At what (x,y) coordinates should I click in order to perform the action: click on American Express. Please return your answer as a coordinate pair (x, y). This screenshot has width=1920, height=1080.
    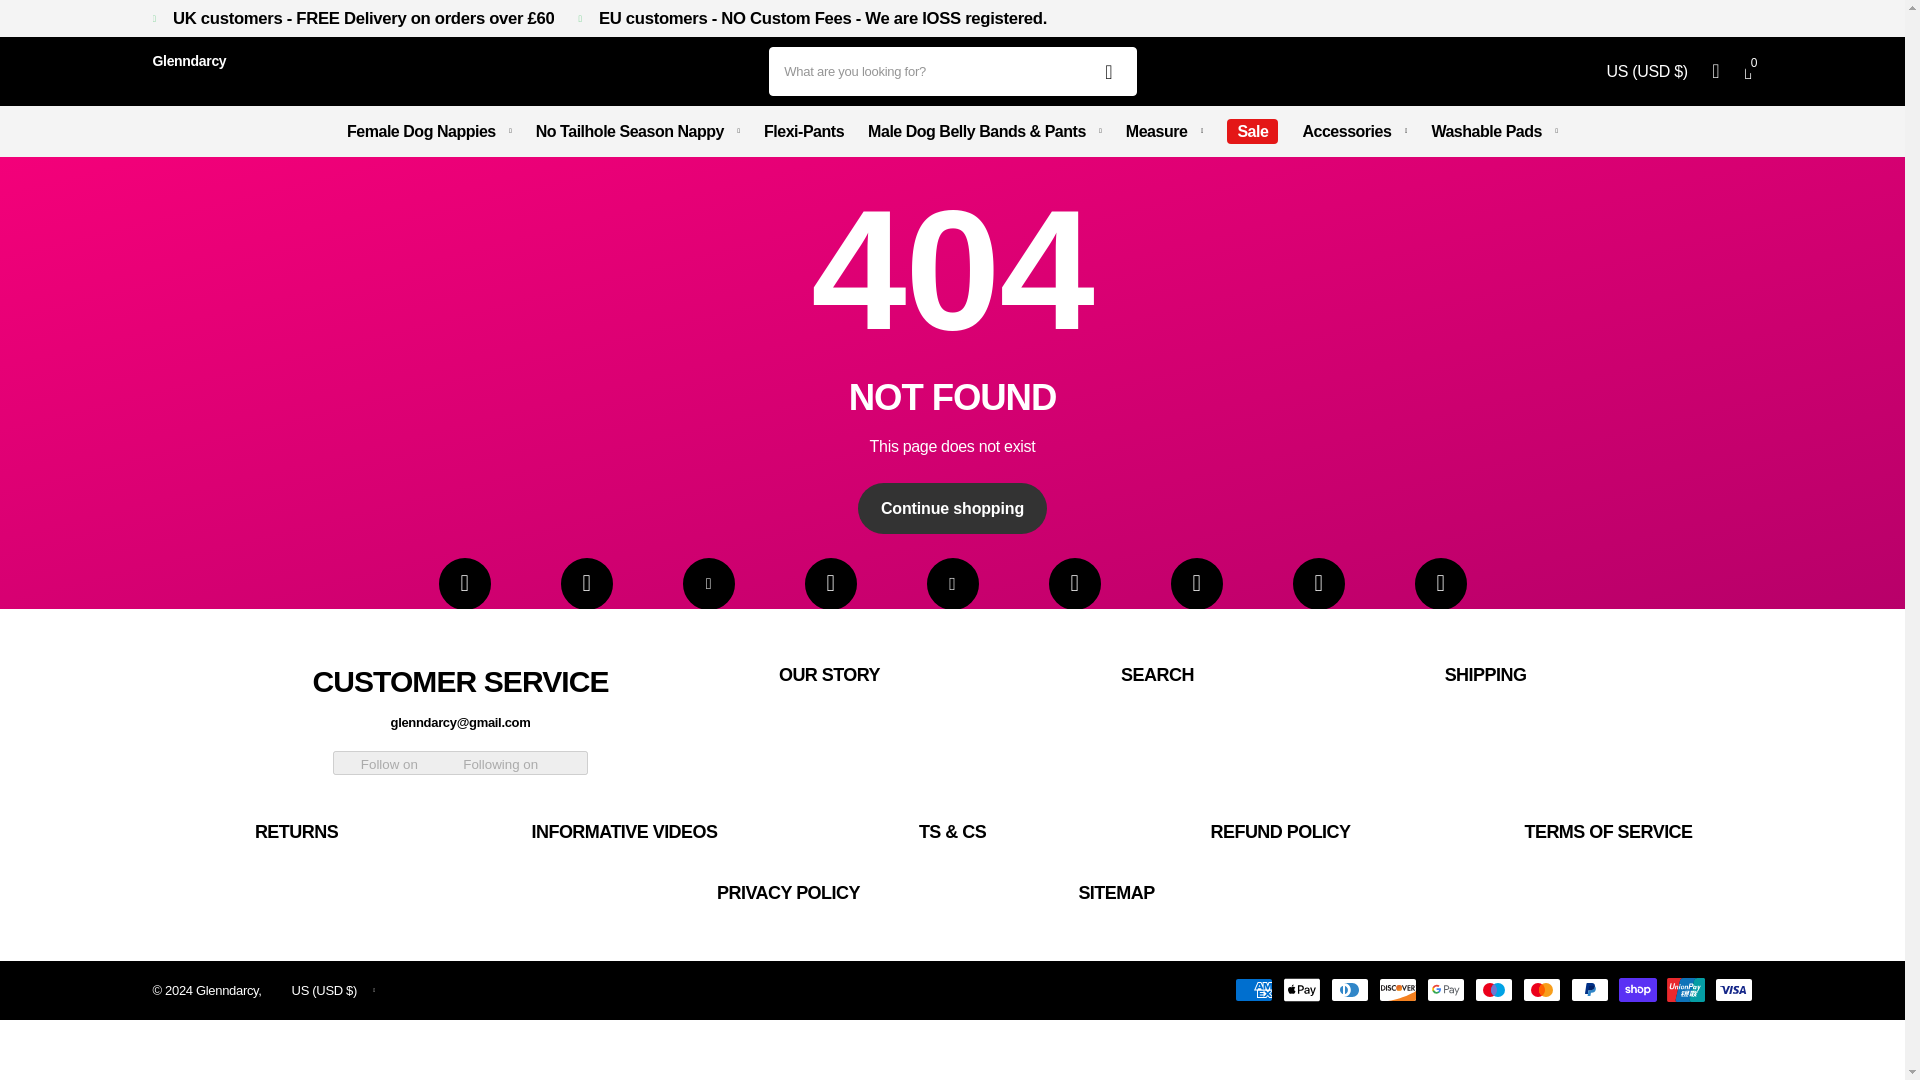
    Looking at the image, I should click on (1252, 990).